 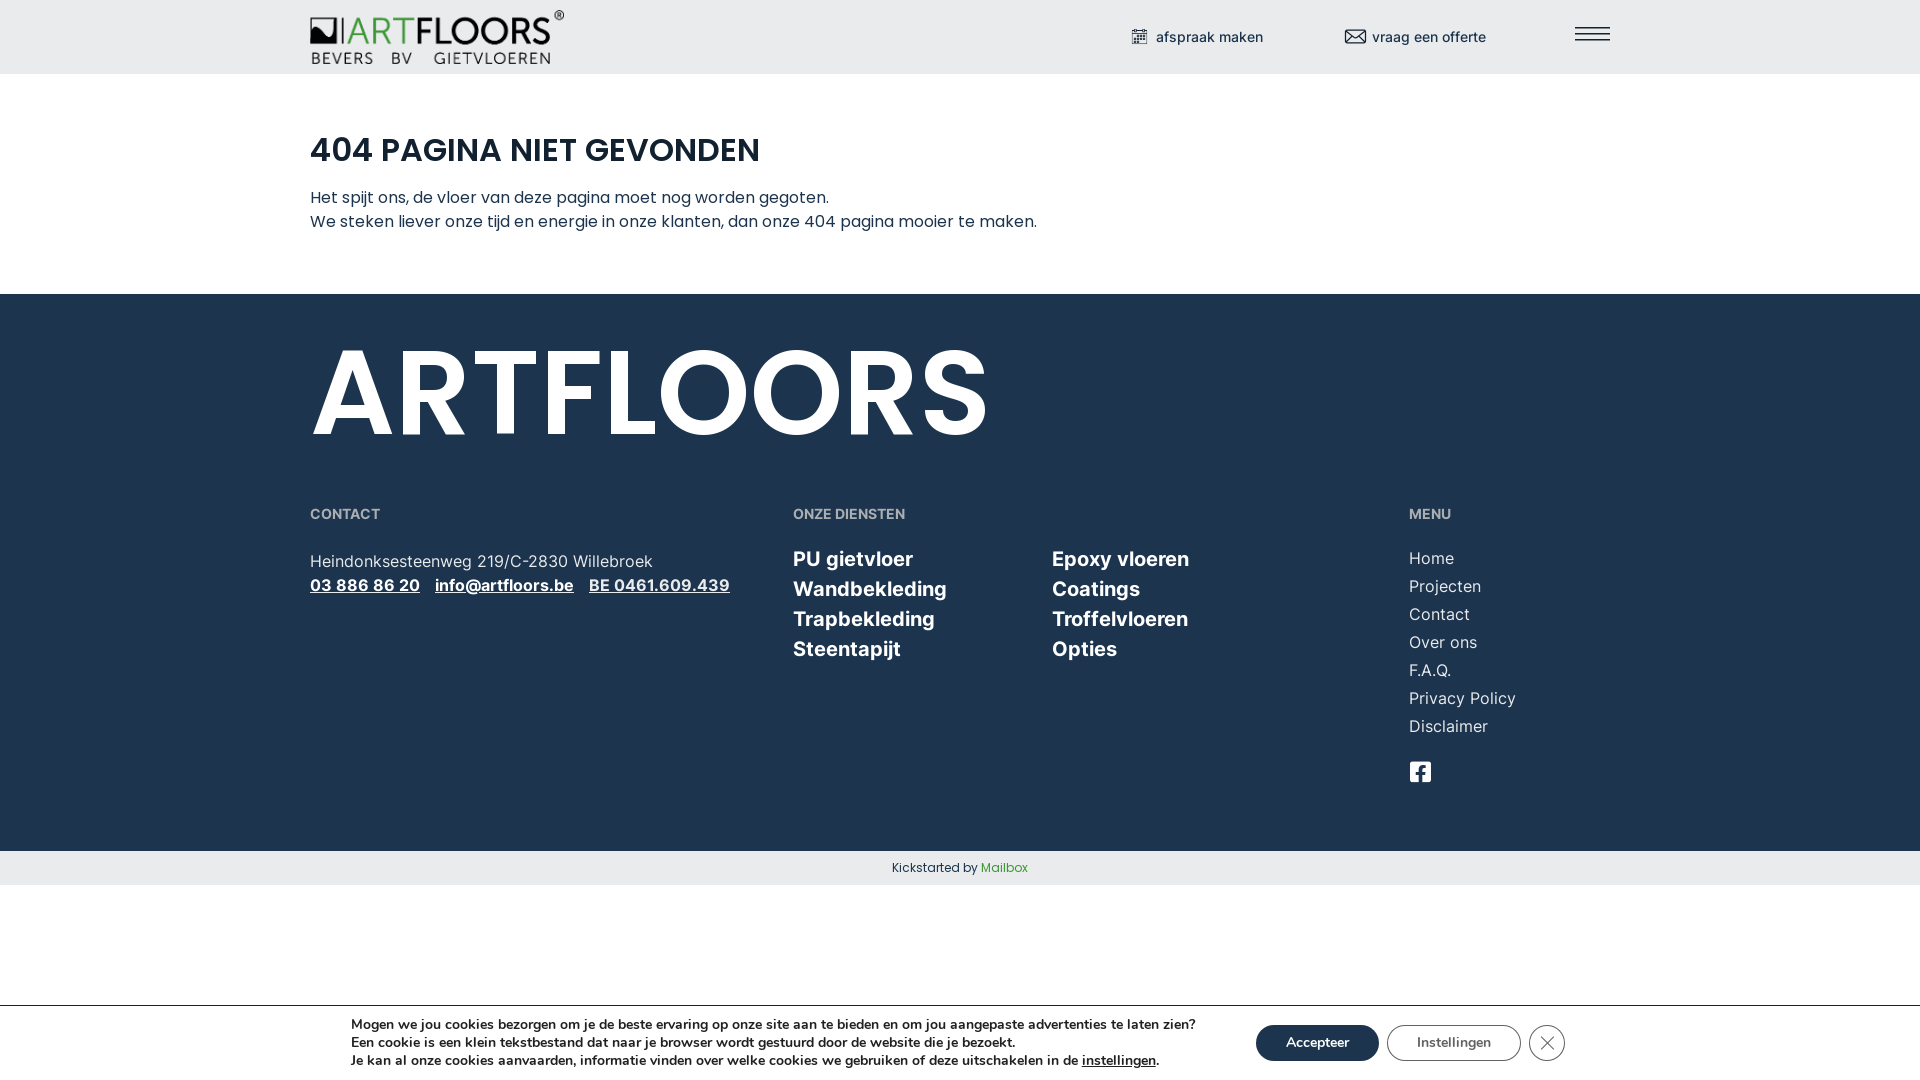 I want to click on Home, so click(x=1508, y=558).